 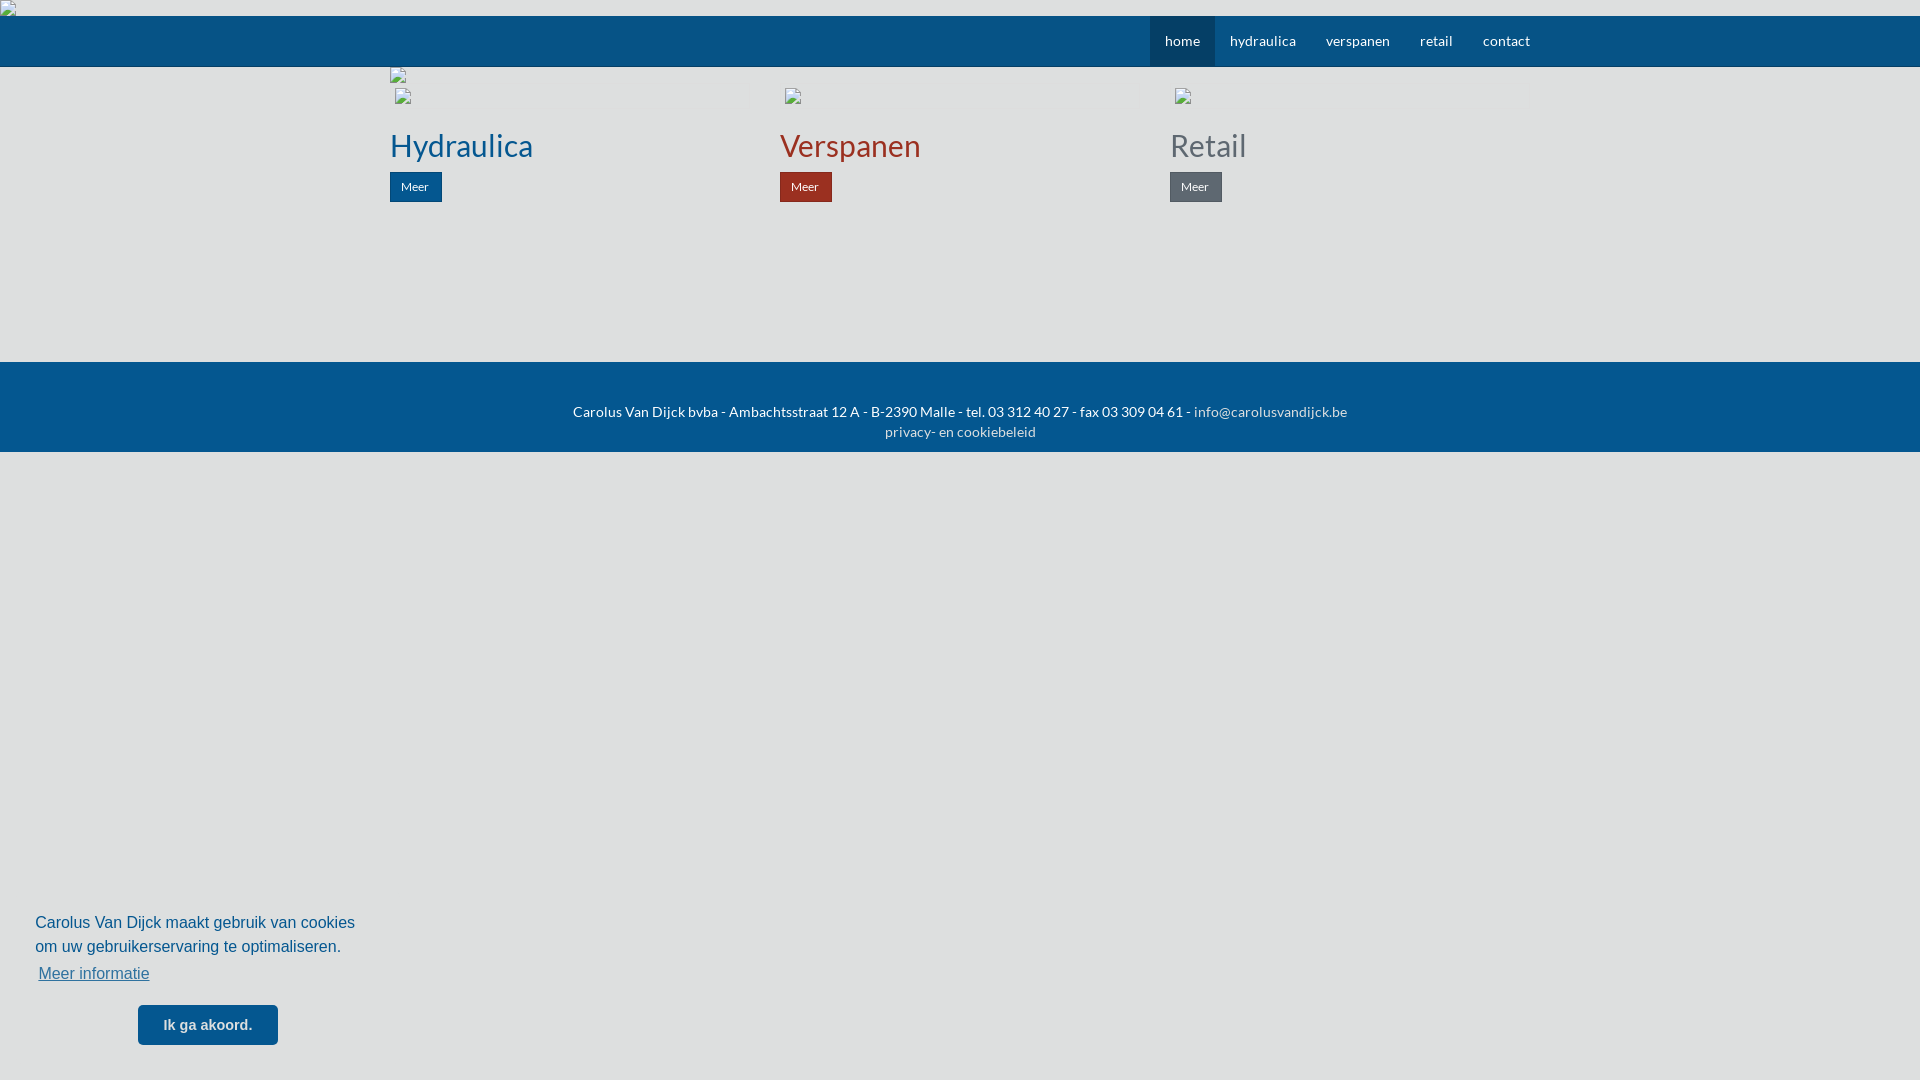 I want to click on privacy- en cookiebeleid, so click(x=960, y=432).